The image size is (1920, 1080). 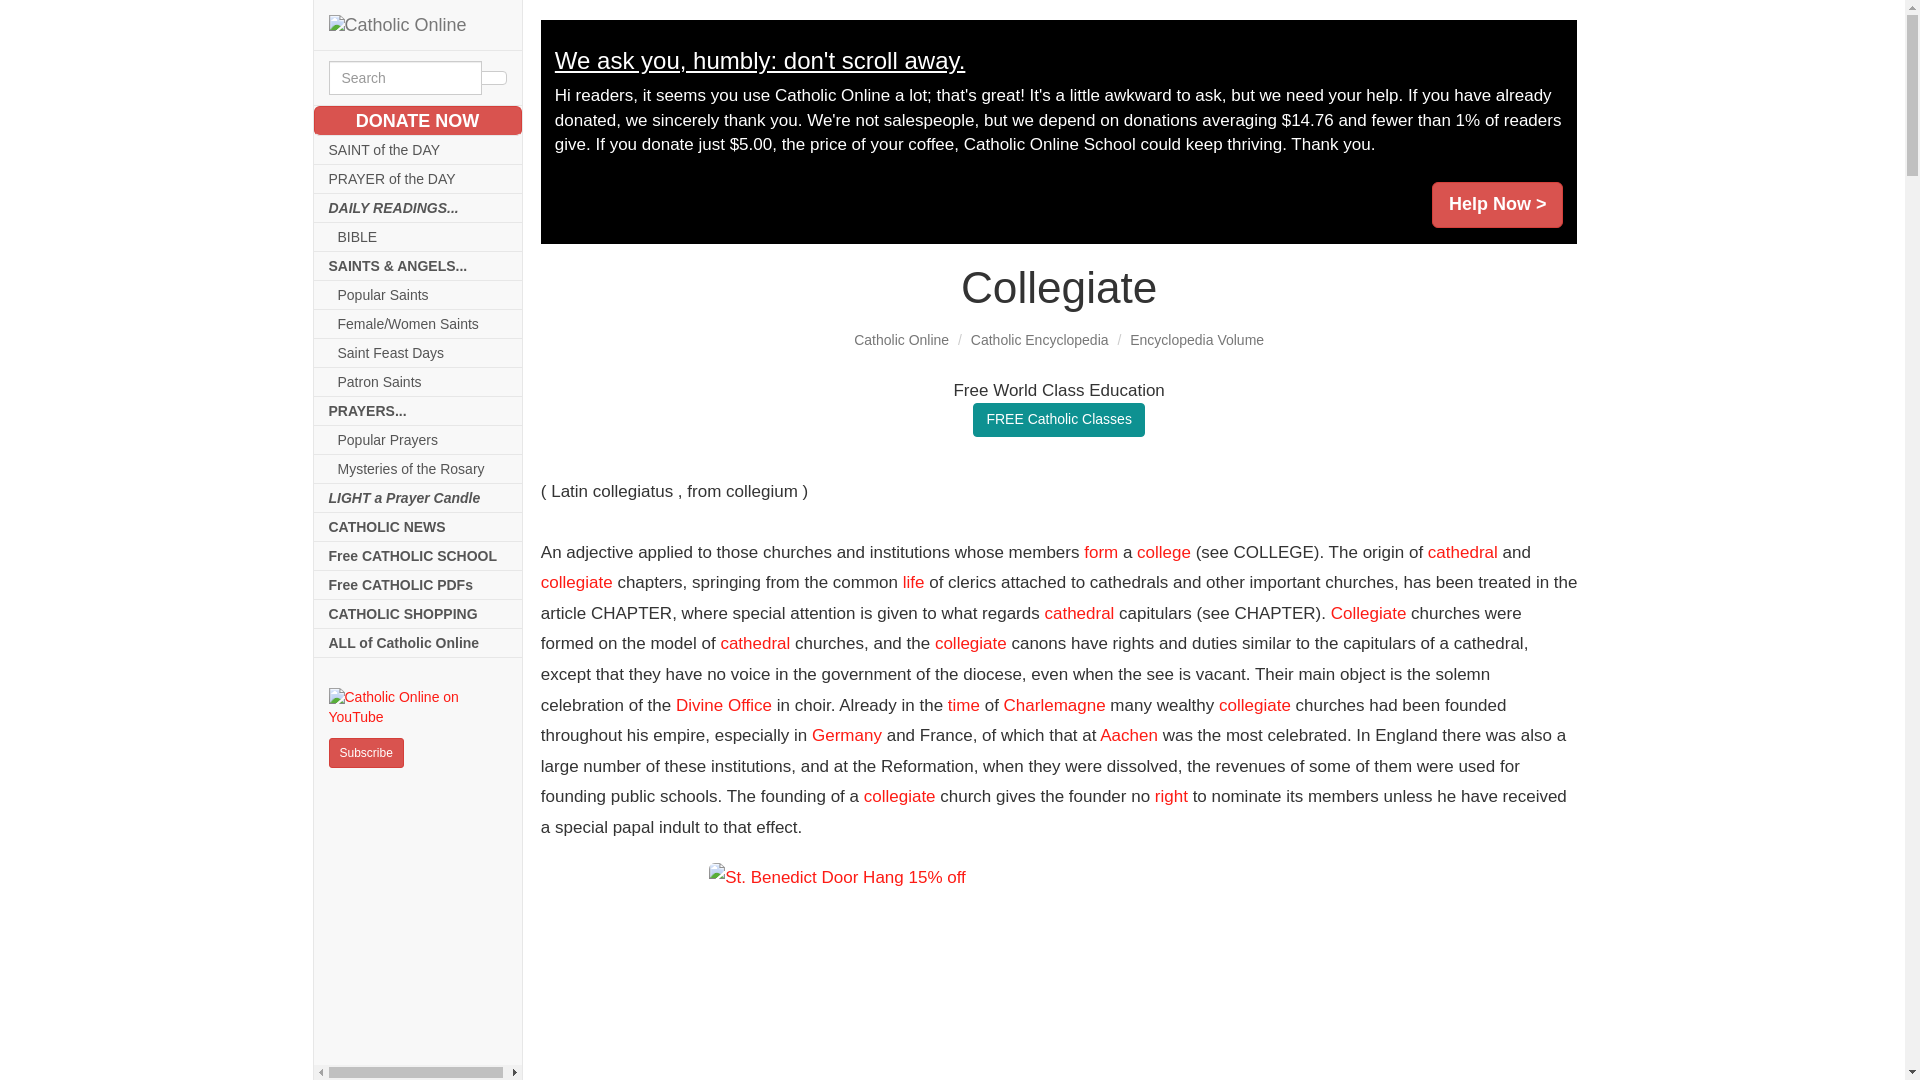 What do you see at coordinates (418, 440) in the screenshot?
I see `Popular Prayers` at bounding box center [418, 440].